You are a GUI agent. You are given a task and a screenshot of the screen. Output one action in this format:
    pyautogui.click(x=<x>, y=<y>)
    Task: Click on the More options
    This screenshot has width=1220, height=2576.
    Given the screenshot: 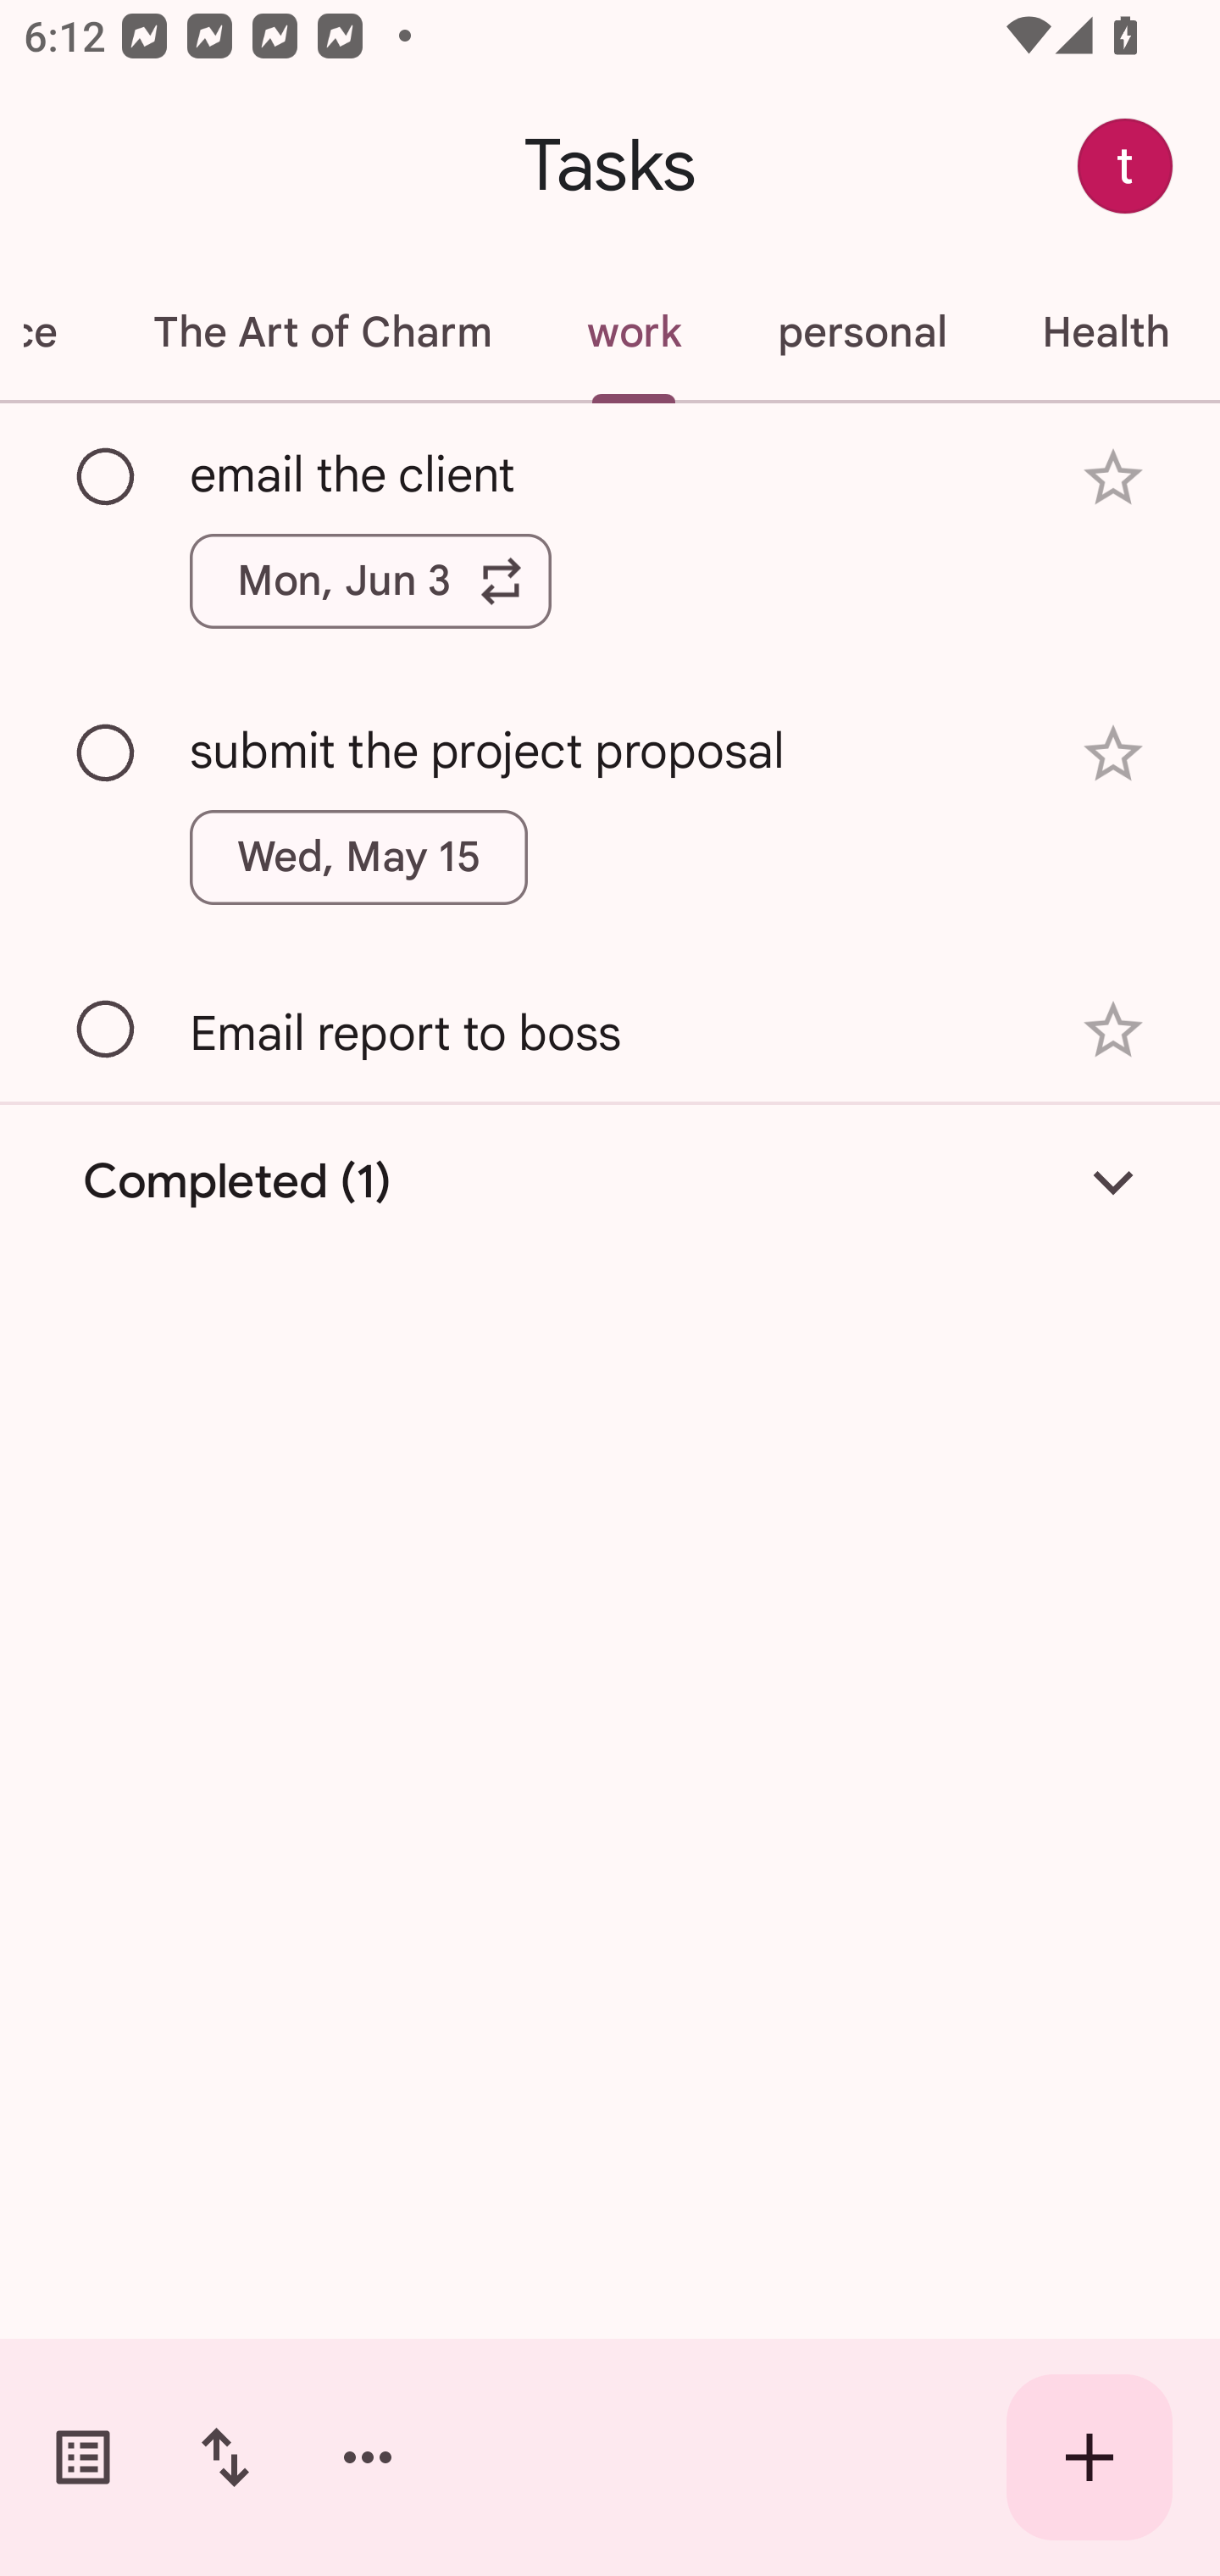 What is the action you would take?
    pyautogui.click(x=368, y=2457)
    